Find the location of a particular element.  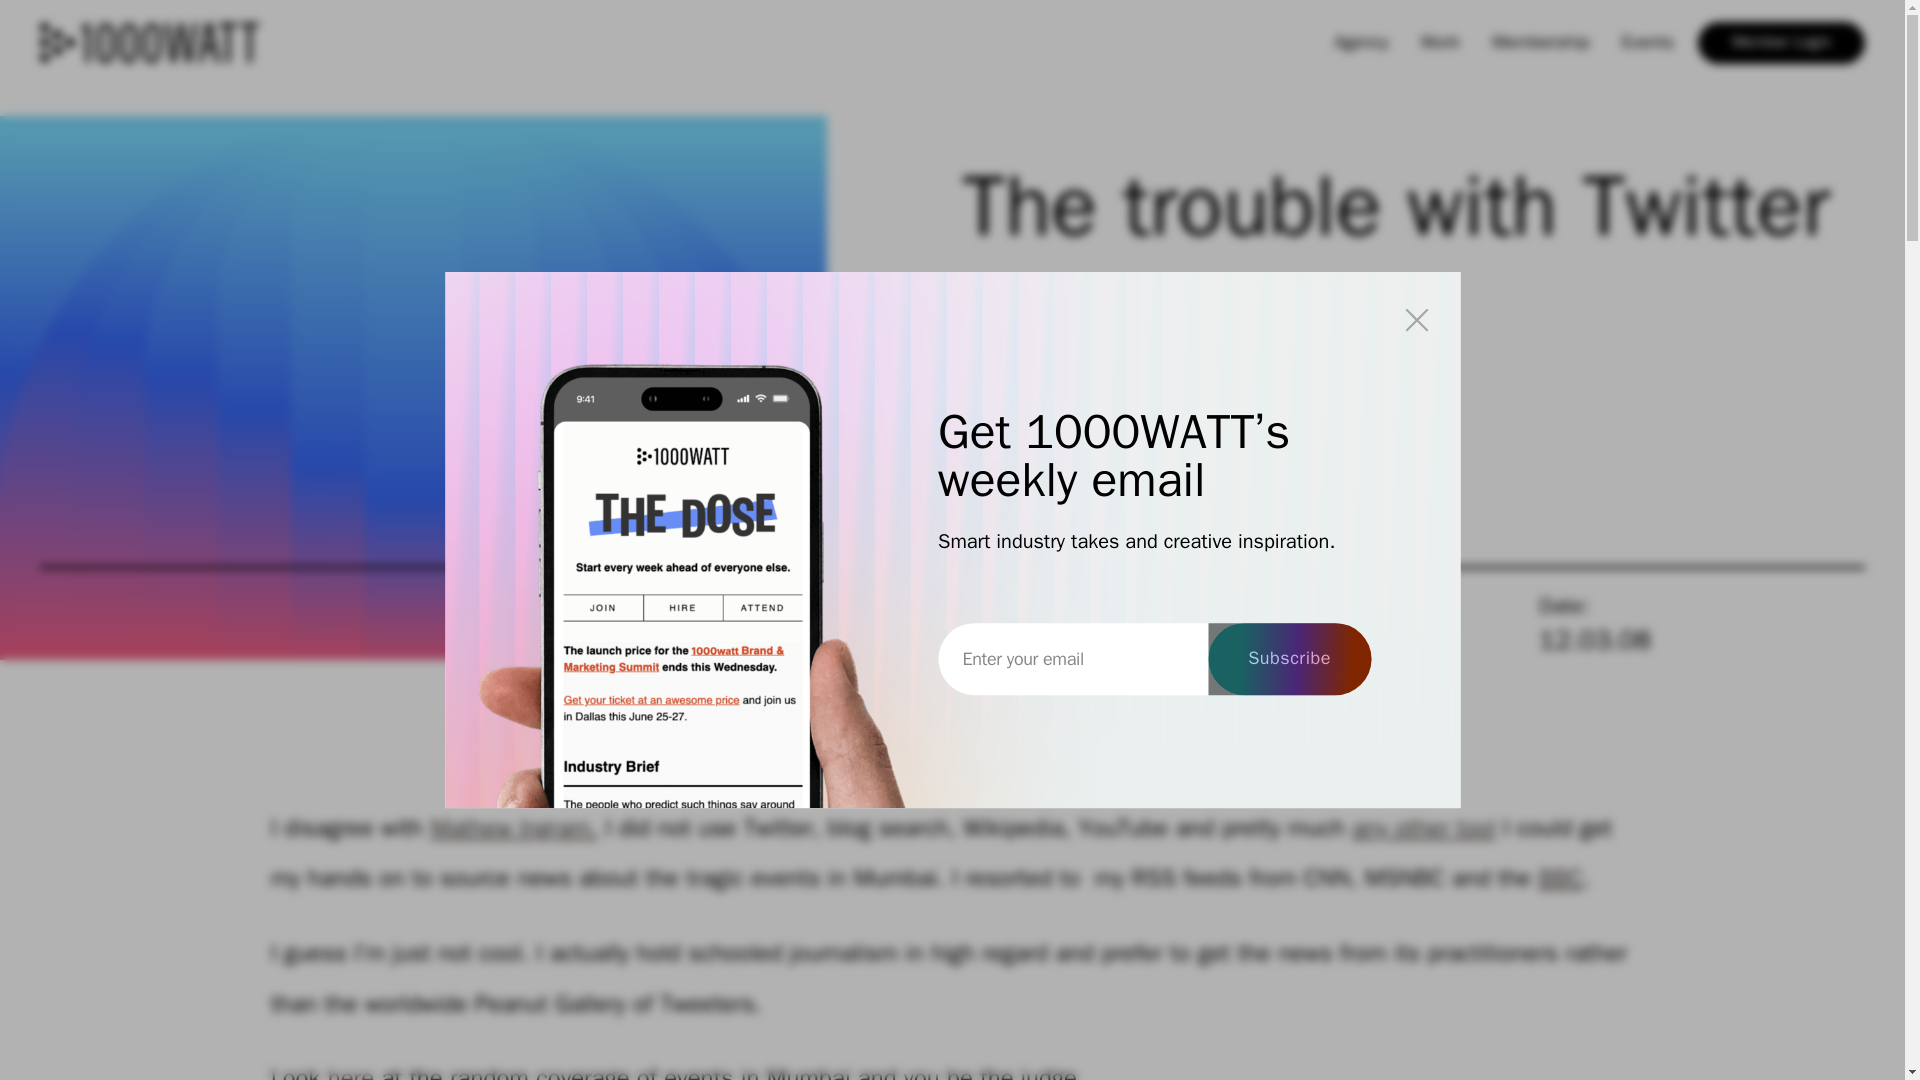

Mathew Ingram. is located at coordinates (514, 828).